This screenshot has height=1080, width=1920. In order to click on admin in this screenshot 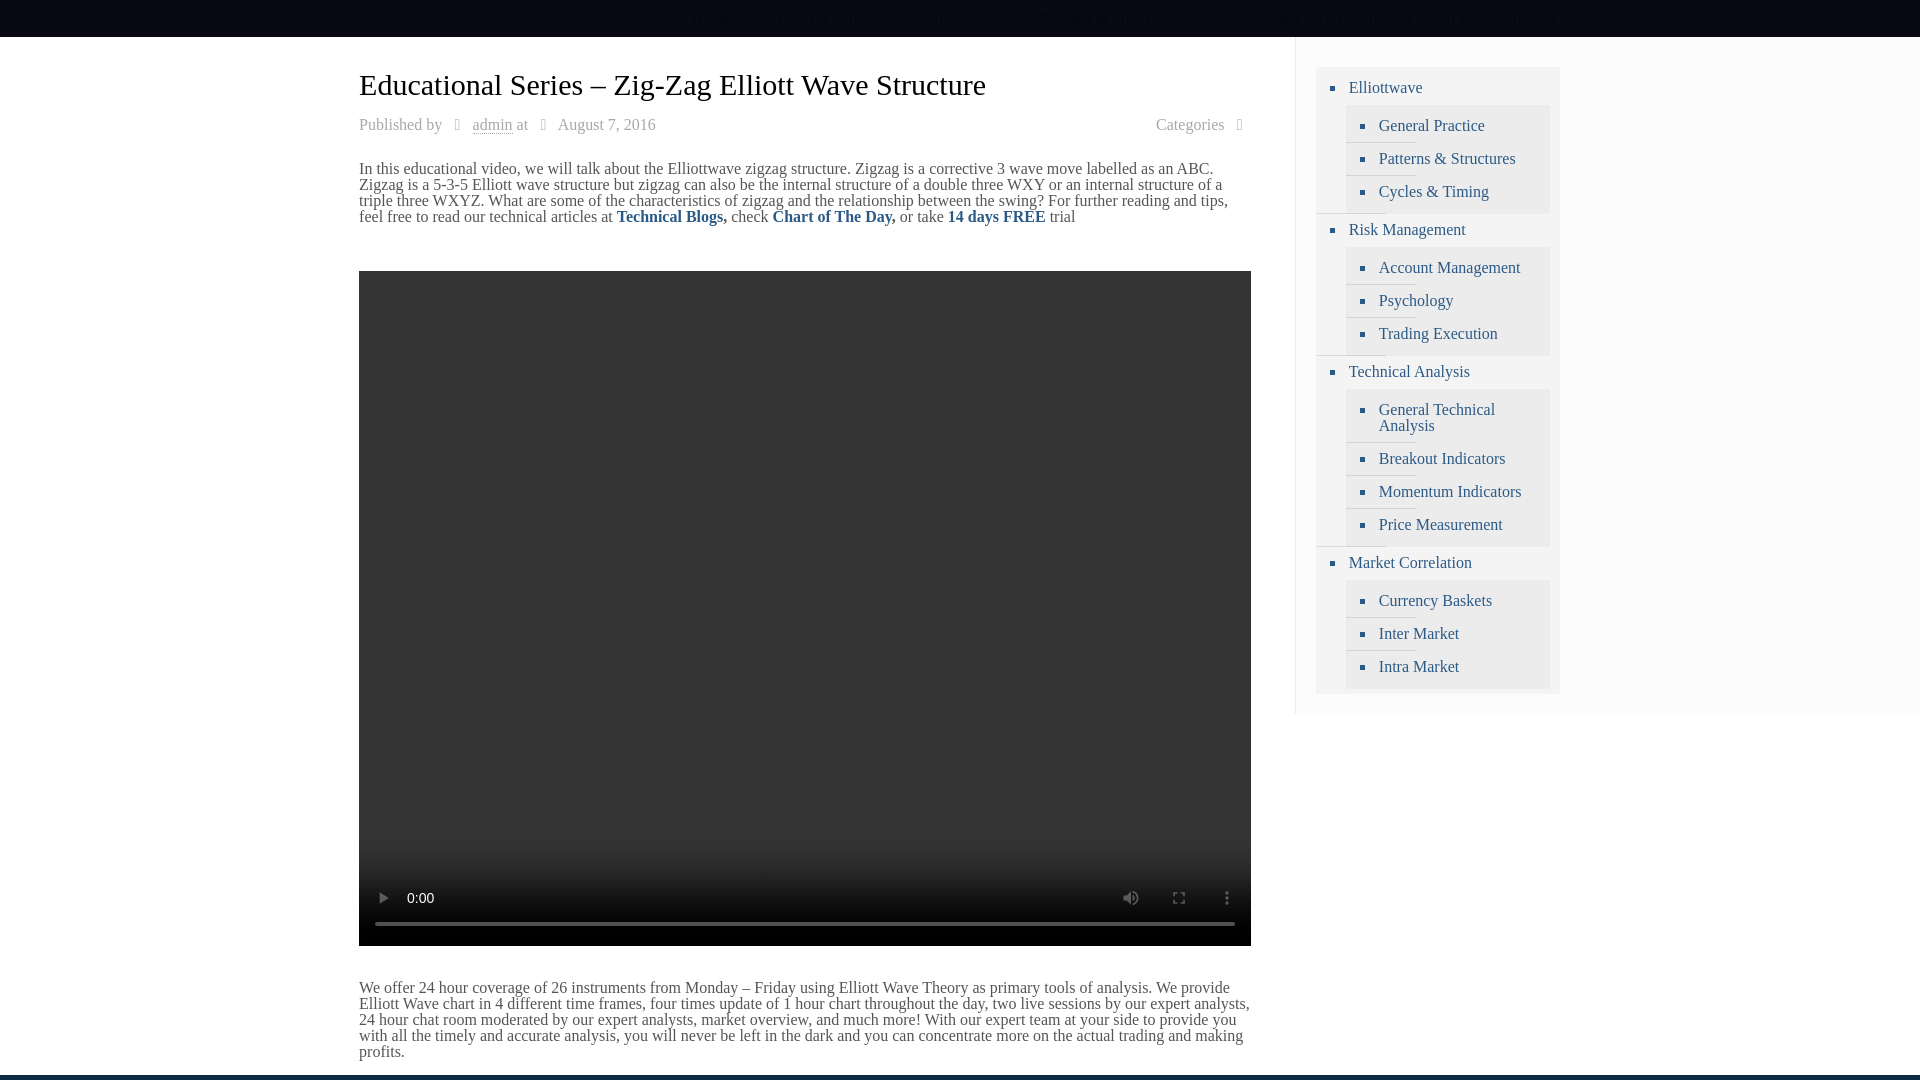, I will do `click(492, 124)`.